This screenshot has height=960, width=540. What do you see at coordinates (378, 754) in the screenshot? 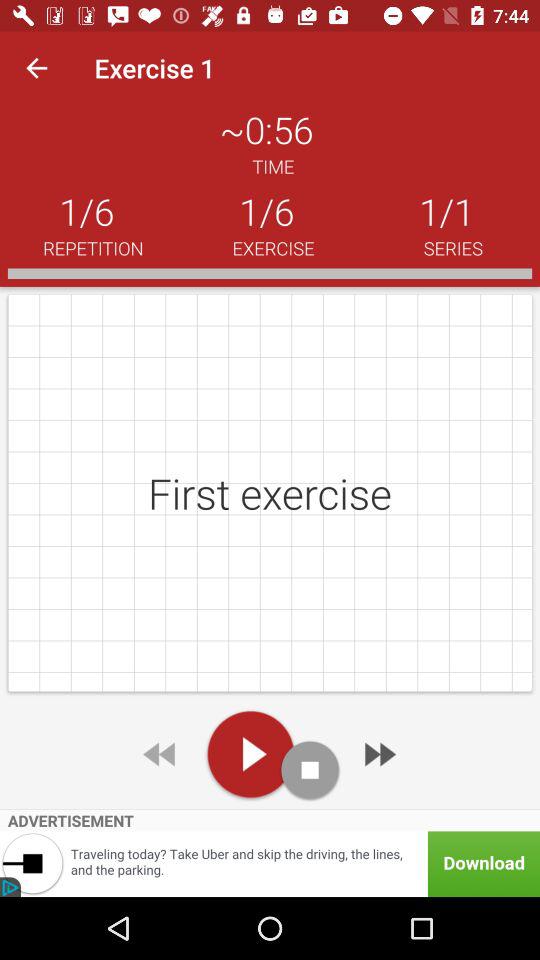
I see `click on the forward arrow button` at bounding box center [378, 754].